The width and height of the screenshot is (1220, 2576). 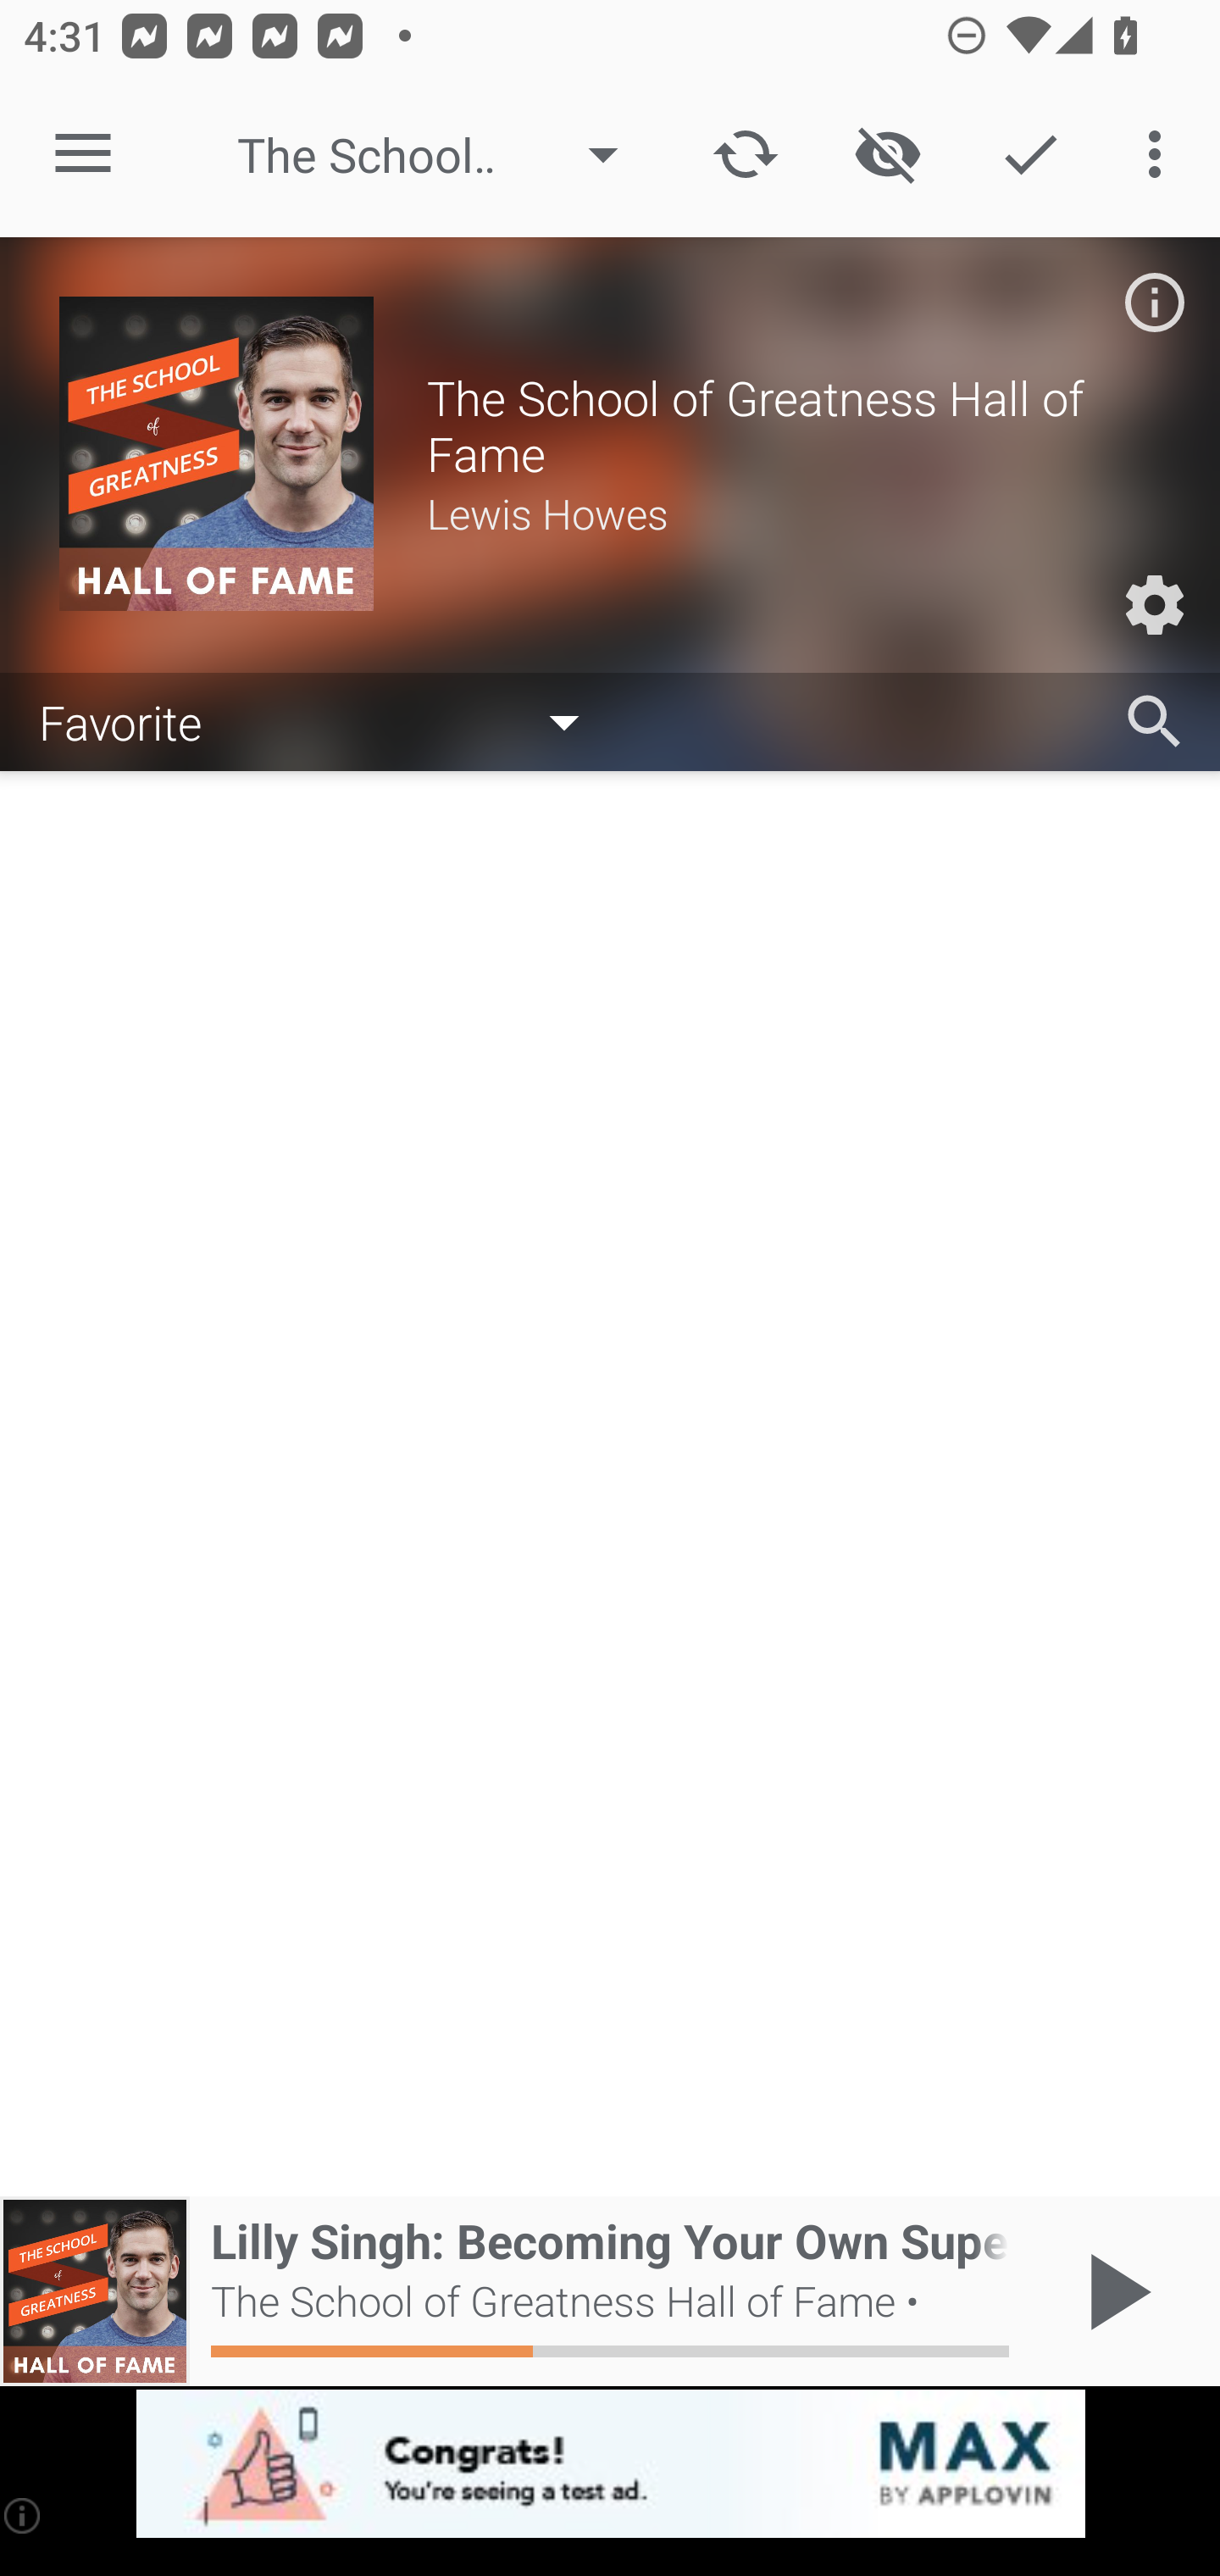 What do you see at coordinates (887, 154) in the screenshot?
I see `Show / Hide played content` at bounding box center [887, 154].